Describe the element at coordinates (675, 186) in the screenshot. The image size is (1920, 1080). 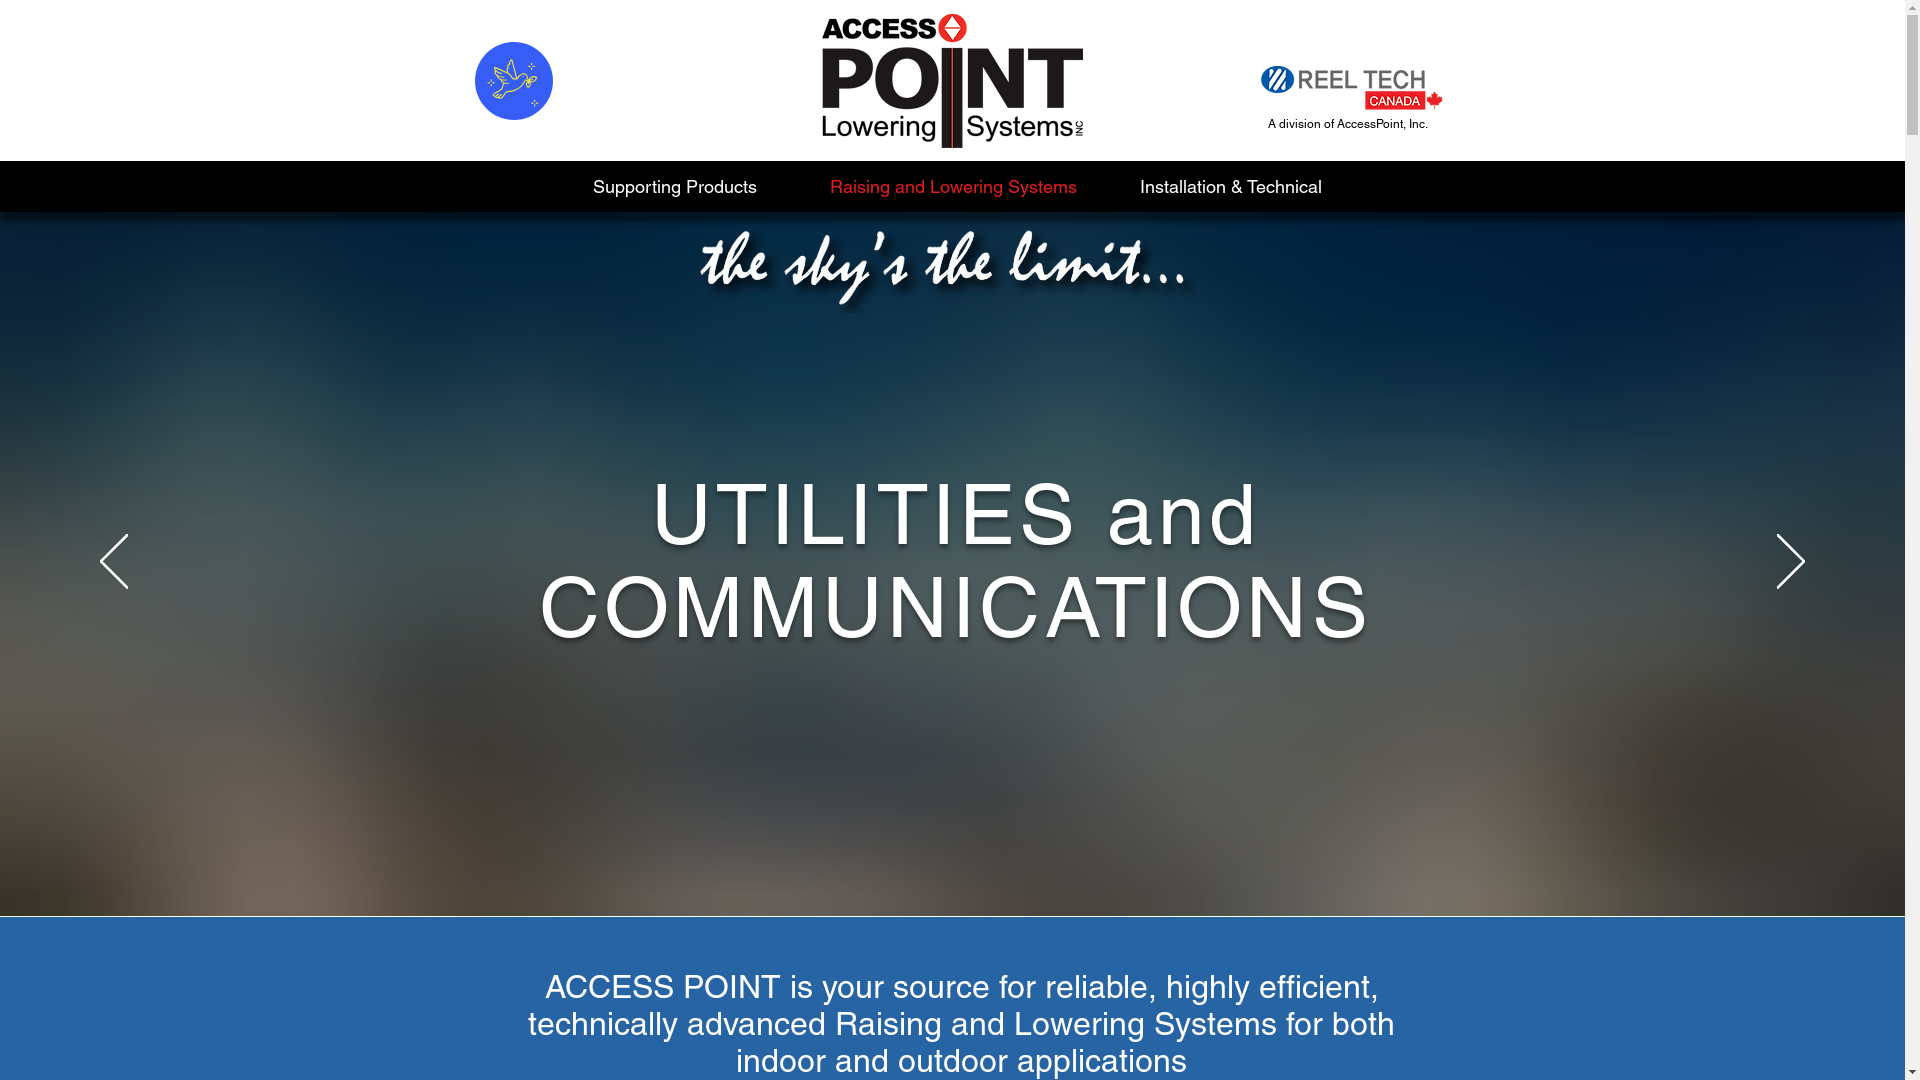
I see `Supporting Products` at that location.